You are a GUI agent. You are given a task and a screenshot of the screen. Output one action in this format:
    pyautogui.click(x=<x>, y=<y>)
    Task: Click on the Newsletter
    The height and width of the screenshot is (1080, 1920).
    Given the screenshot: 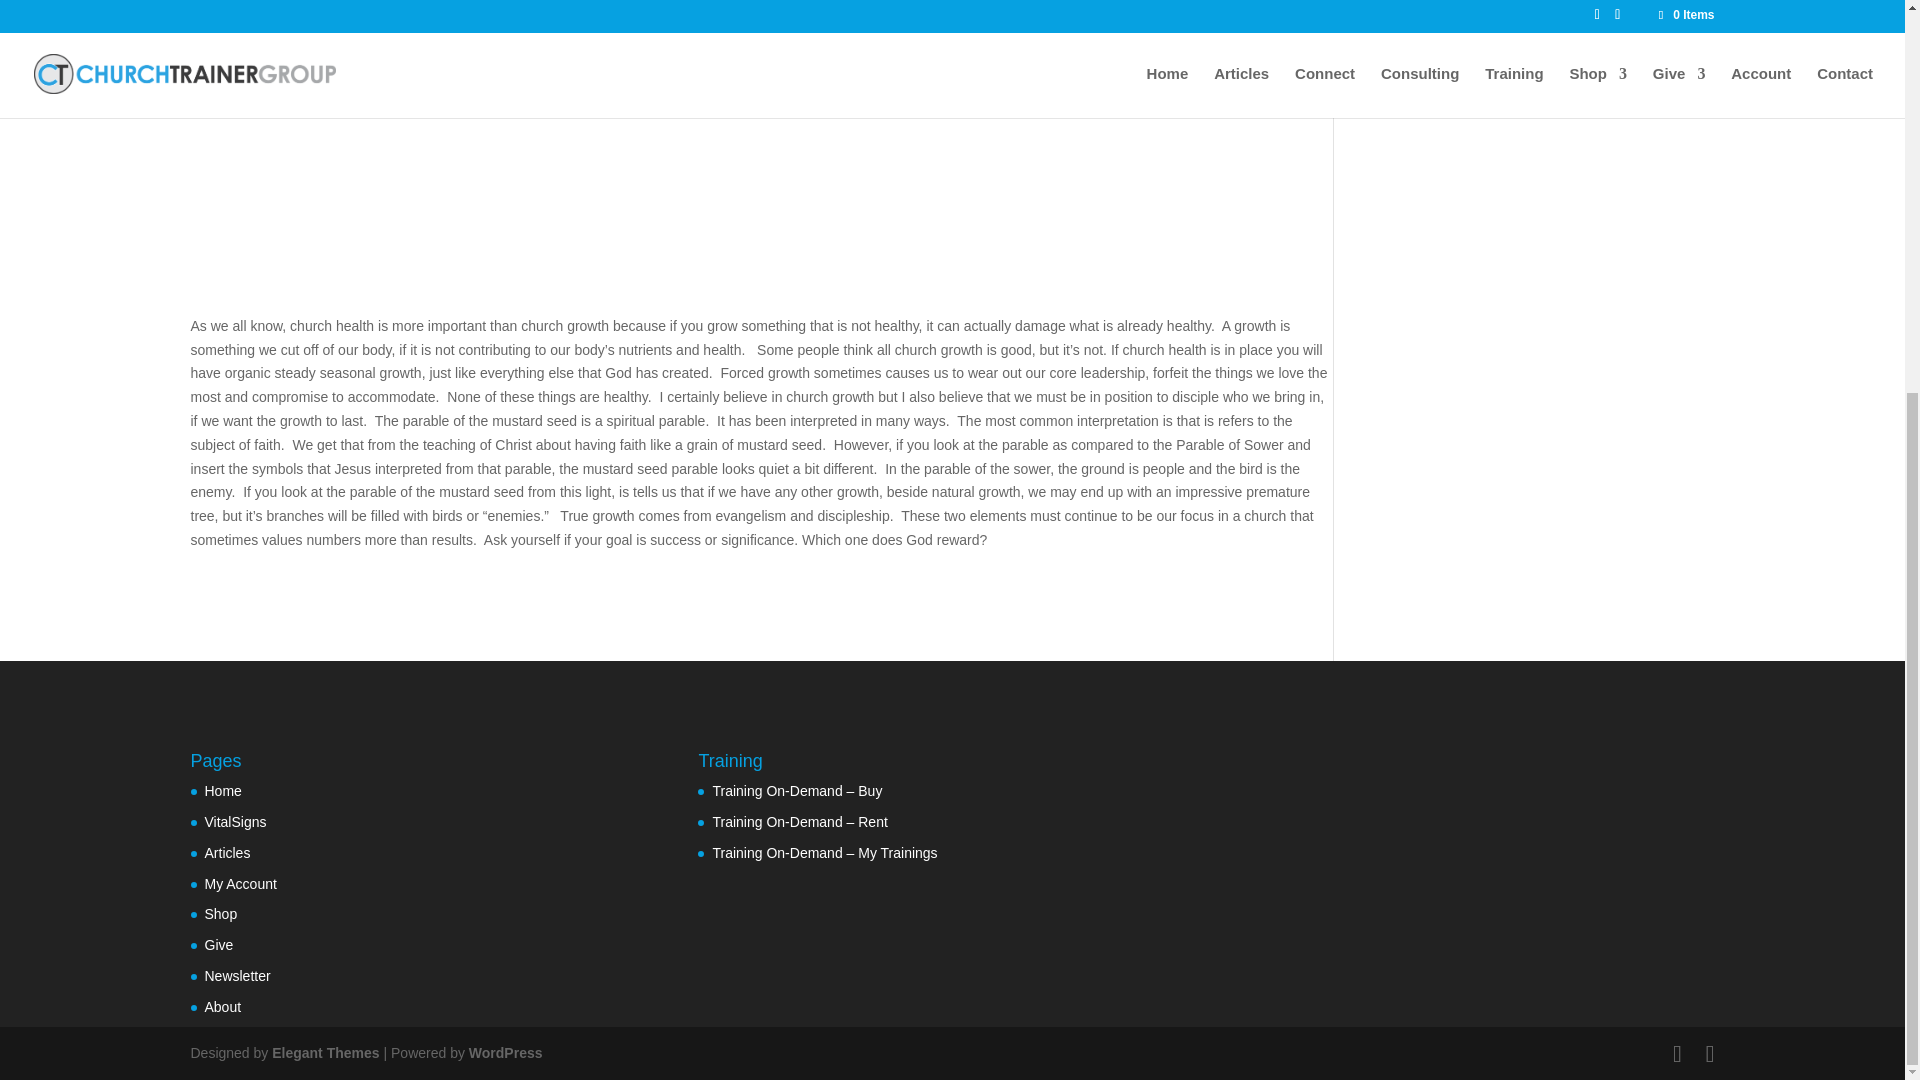 What is the action you would take?
    pyautogui.click(x=236, y=975)
    